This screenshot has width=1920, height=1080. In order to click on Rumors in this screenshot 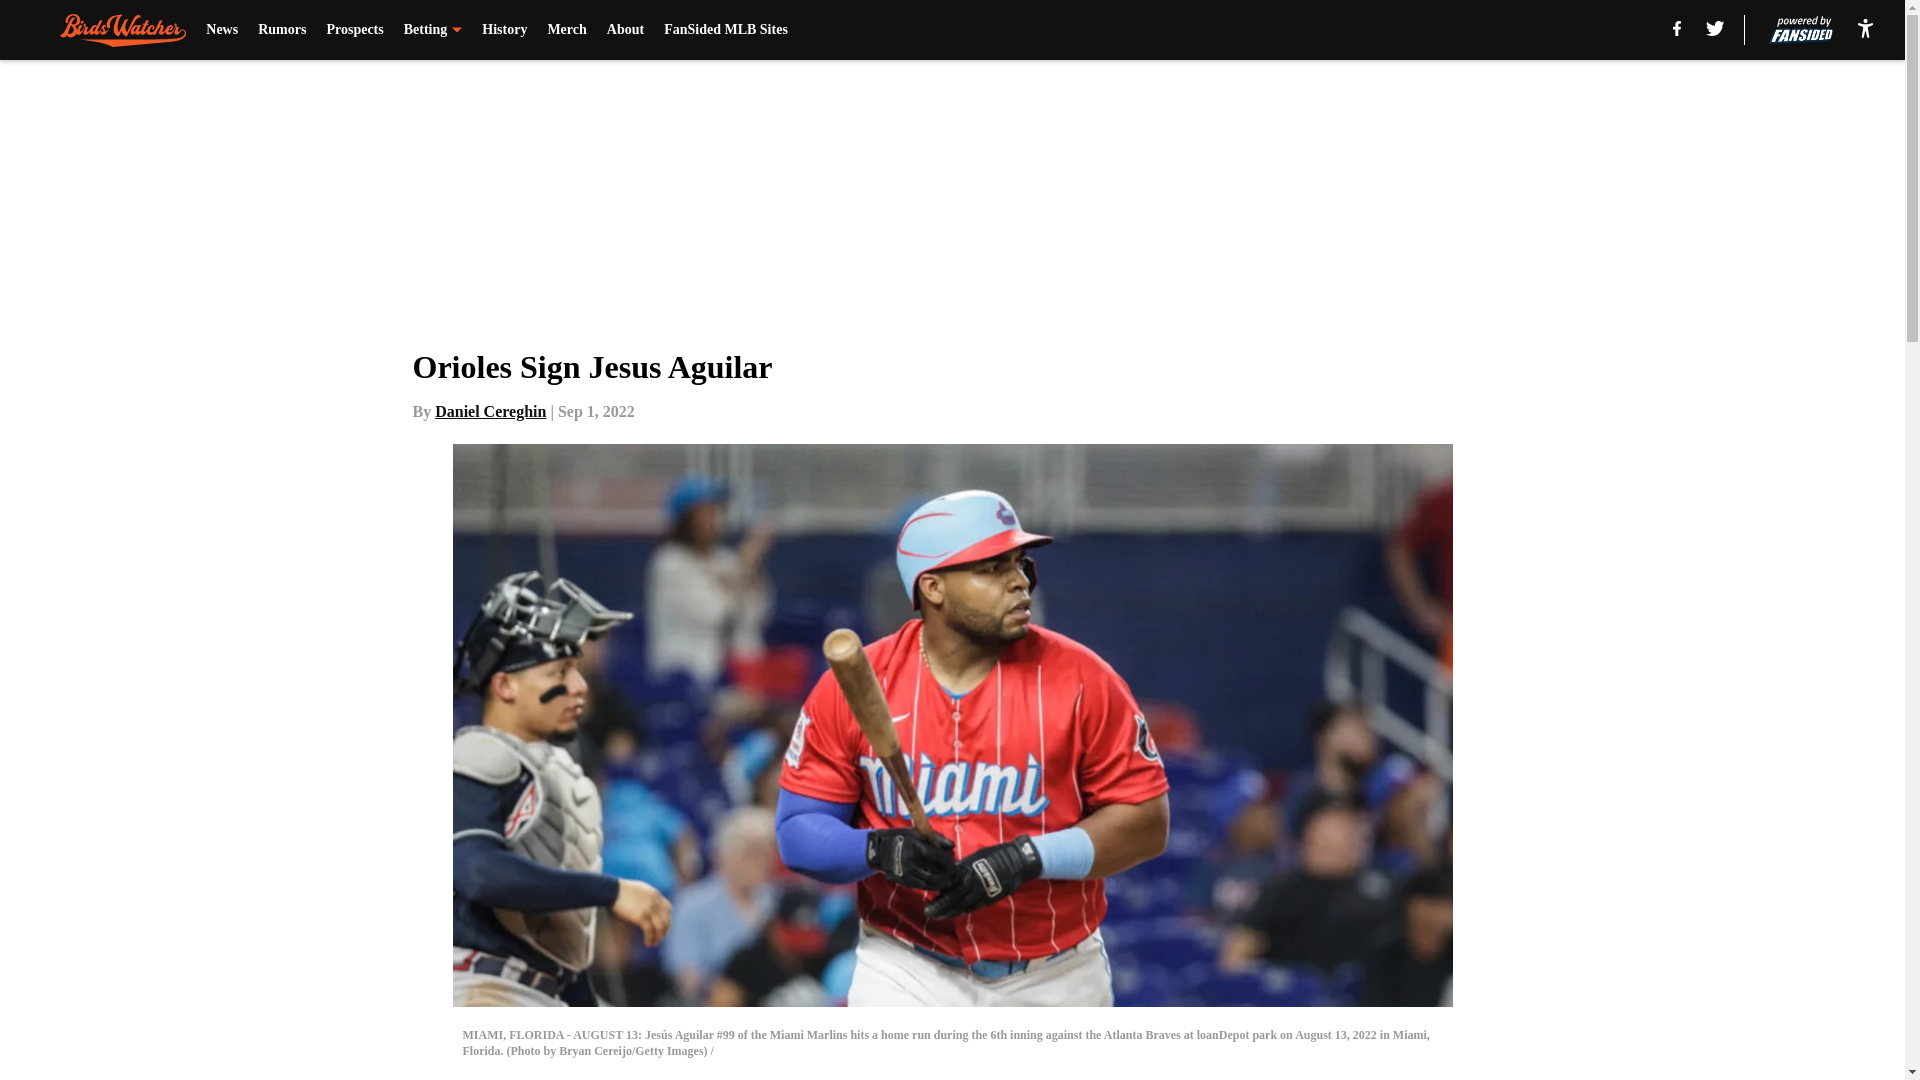, I will do `click(281, 30)`.